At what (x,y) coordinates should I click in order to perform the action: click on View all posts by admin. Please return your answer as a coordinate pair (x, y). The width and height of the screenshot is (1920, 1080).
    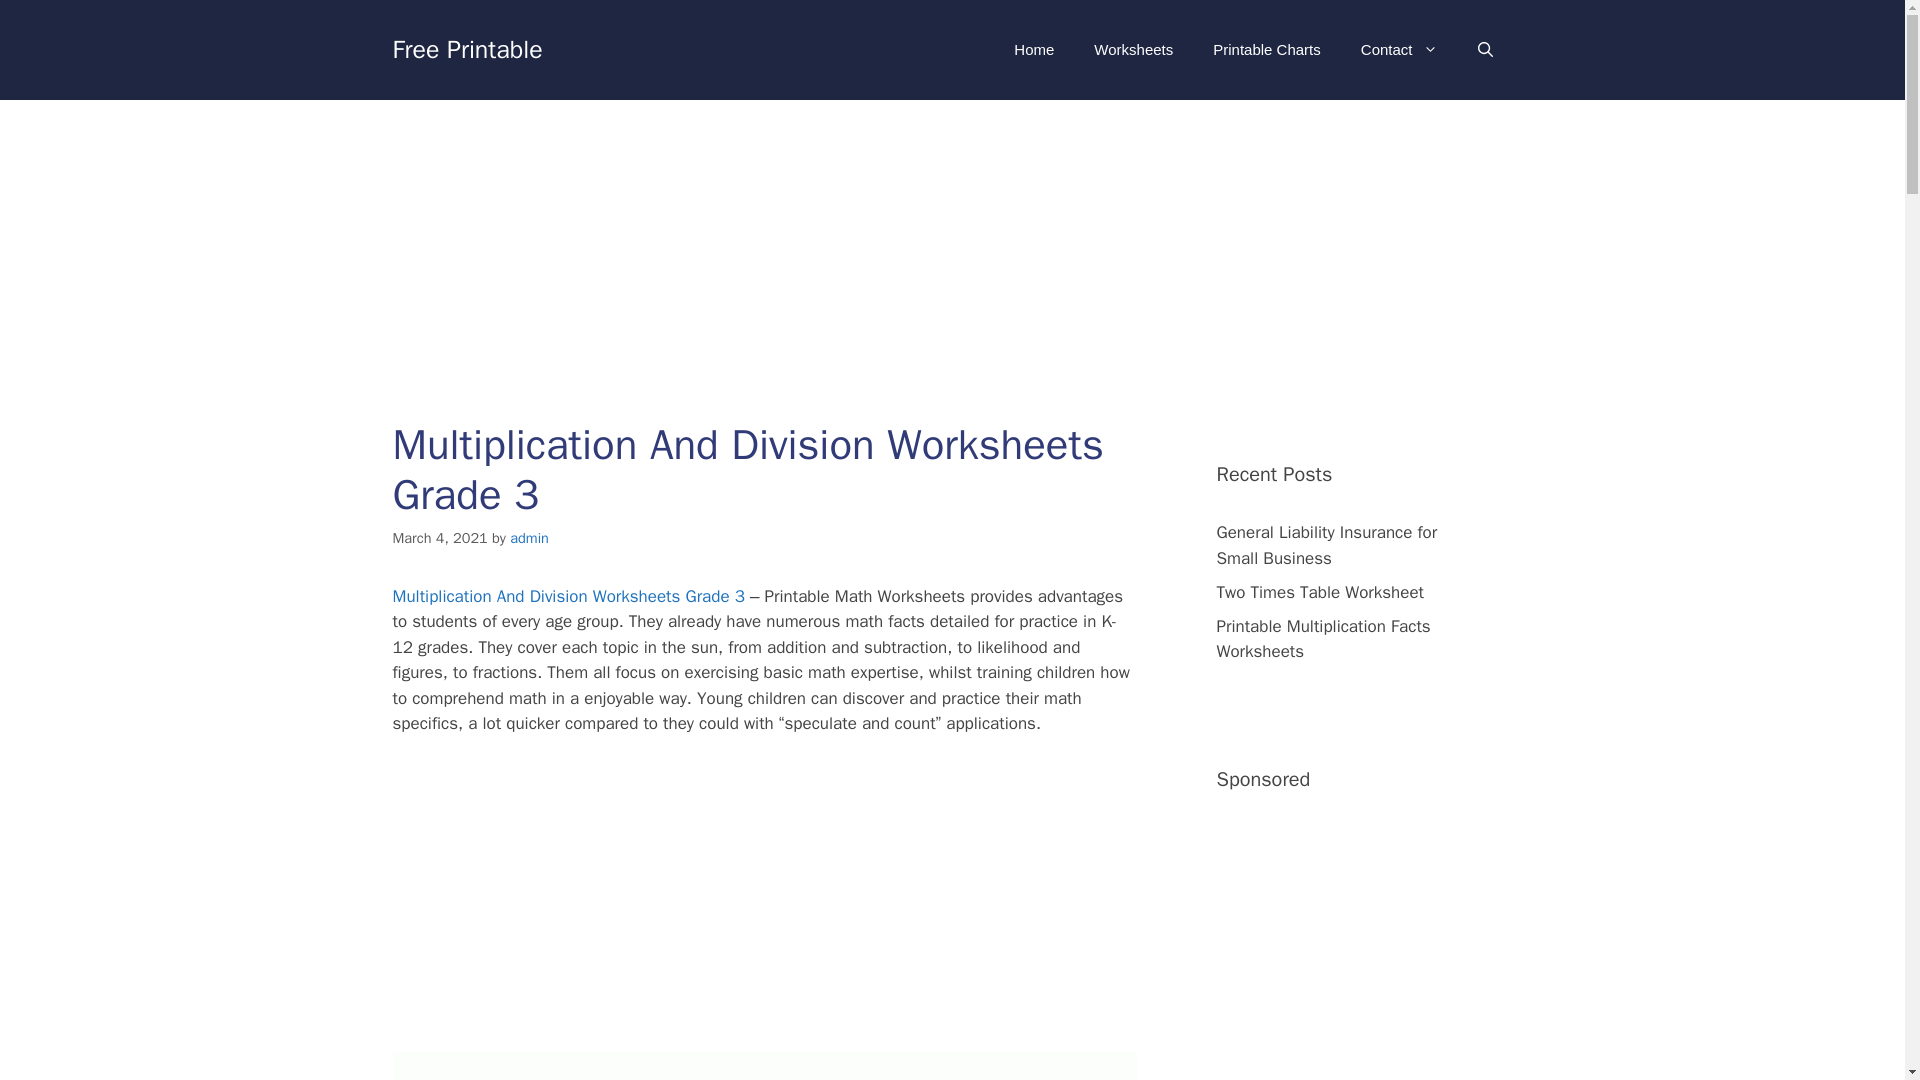
    Looking at the image, I should click on (530, 538).